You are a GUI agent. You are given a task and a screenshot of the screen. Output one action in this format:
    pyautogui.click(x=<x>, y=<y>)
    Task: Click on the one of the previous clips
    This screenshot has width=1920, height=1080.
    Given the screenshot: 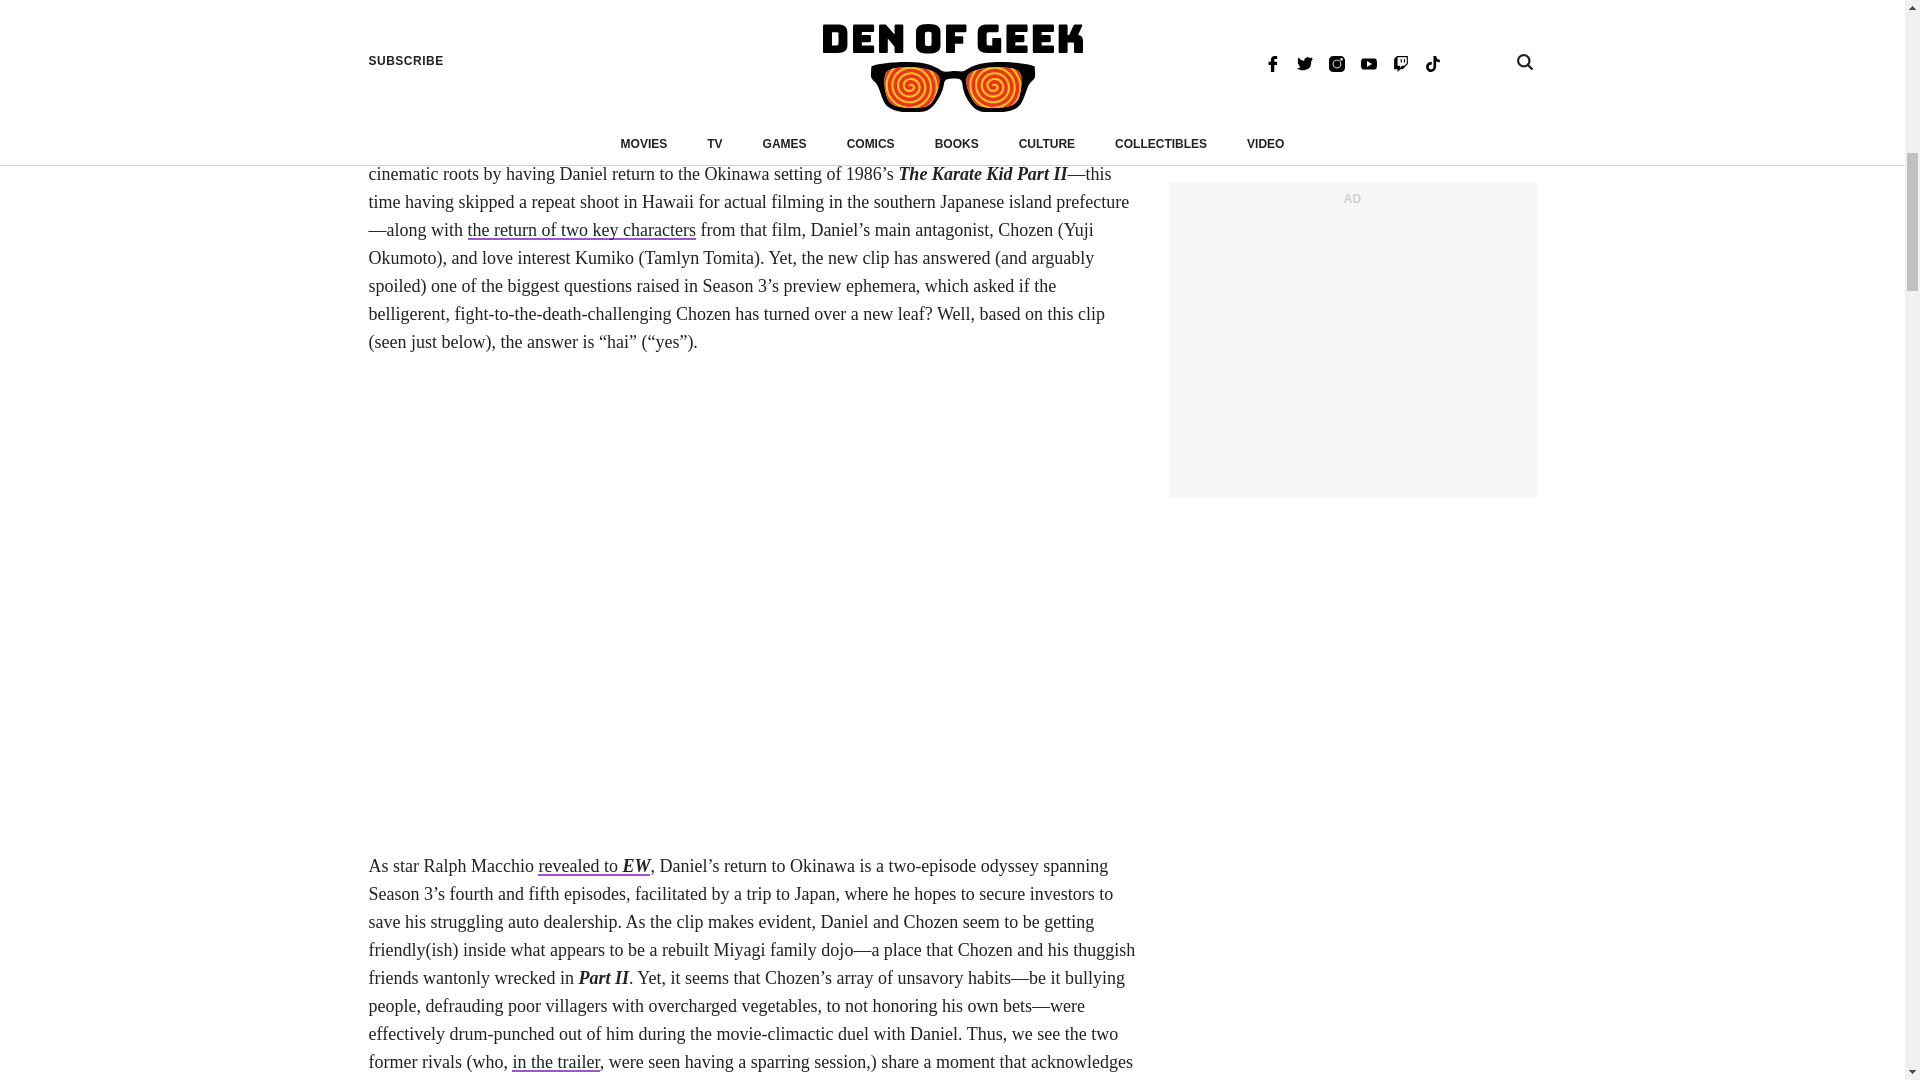 What is the action you would take?
    pyautogui.click(x=476, y=58)
    